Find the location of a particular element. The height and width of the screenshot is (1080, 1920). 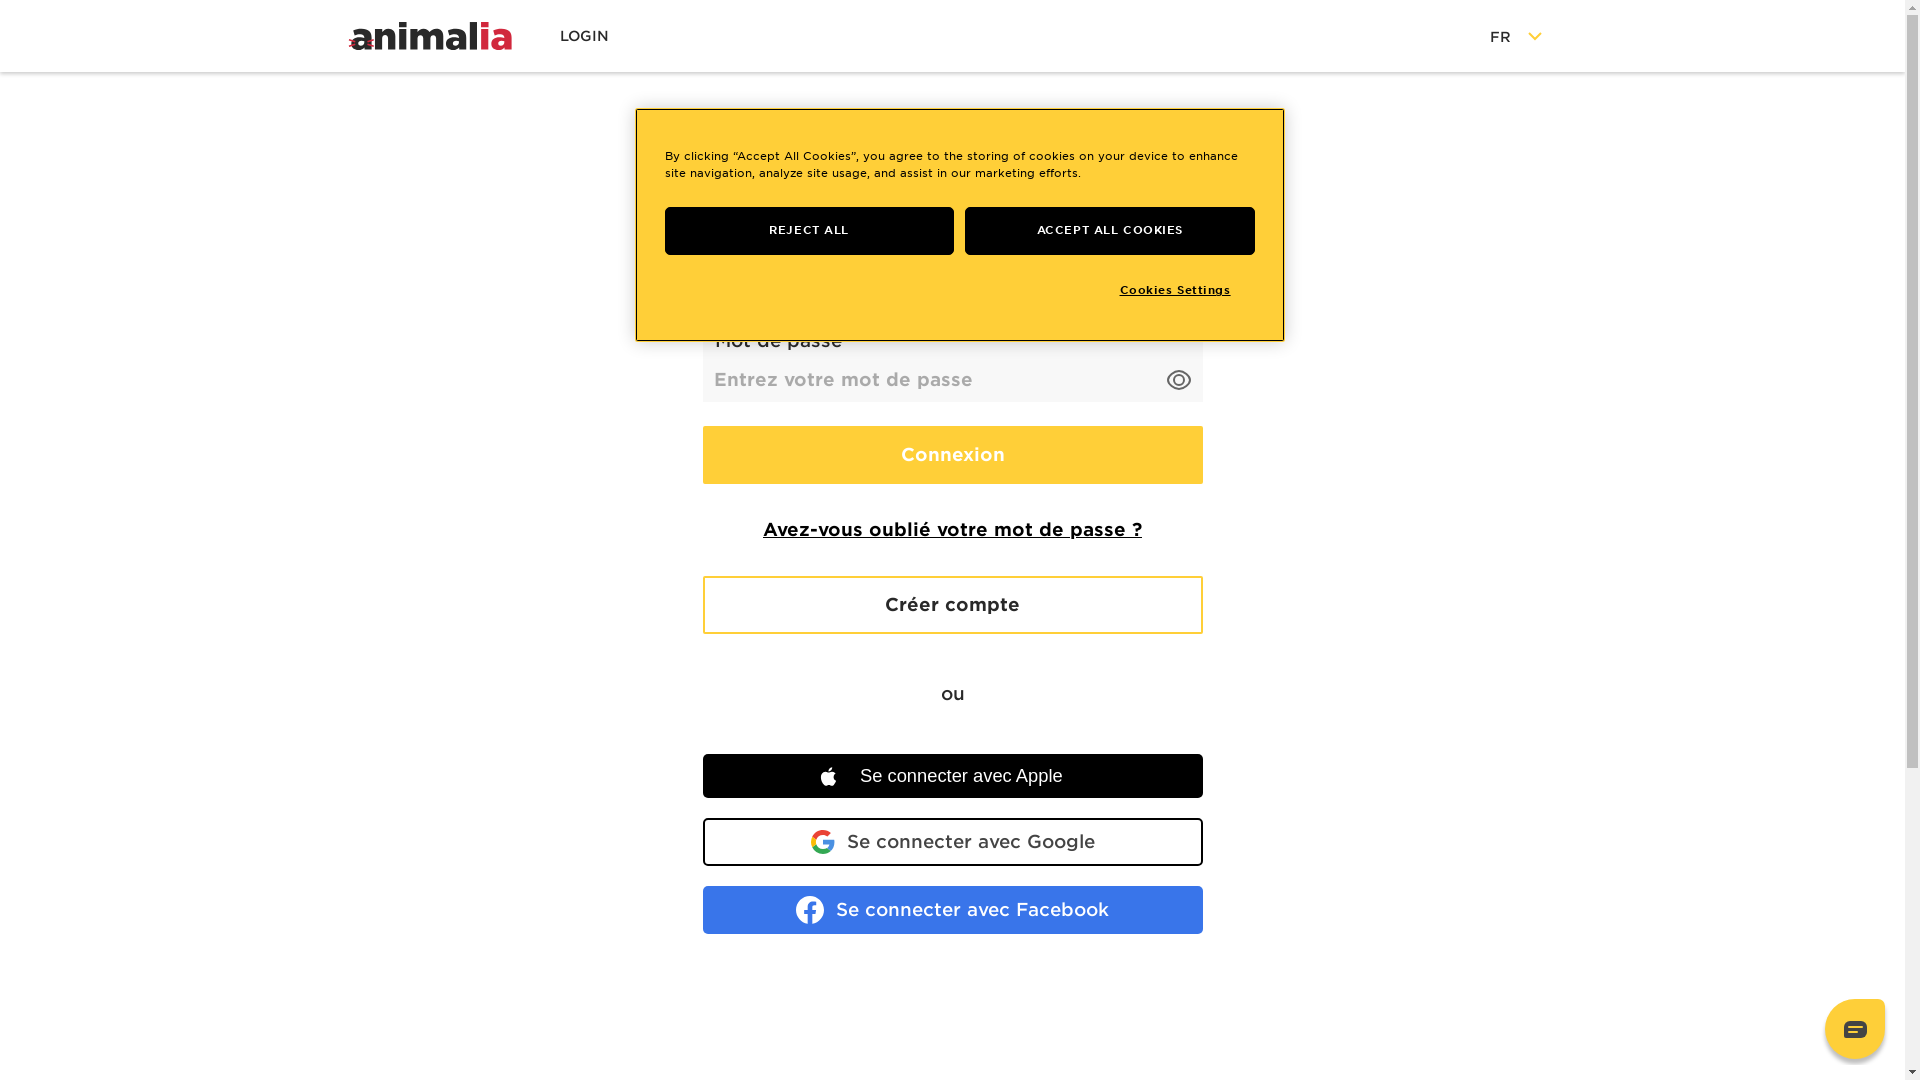

Connexion is located at coordinates (952, 455).